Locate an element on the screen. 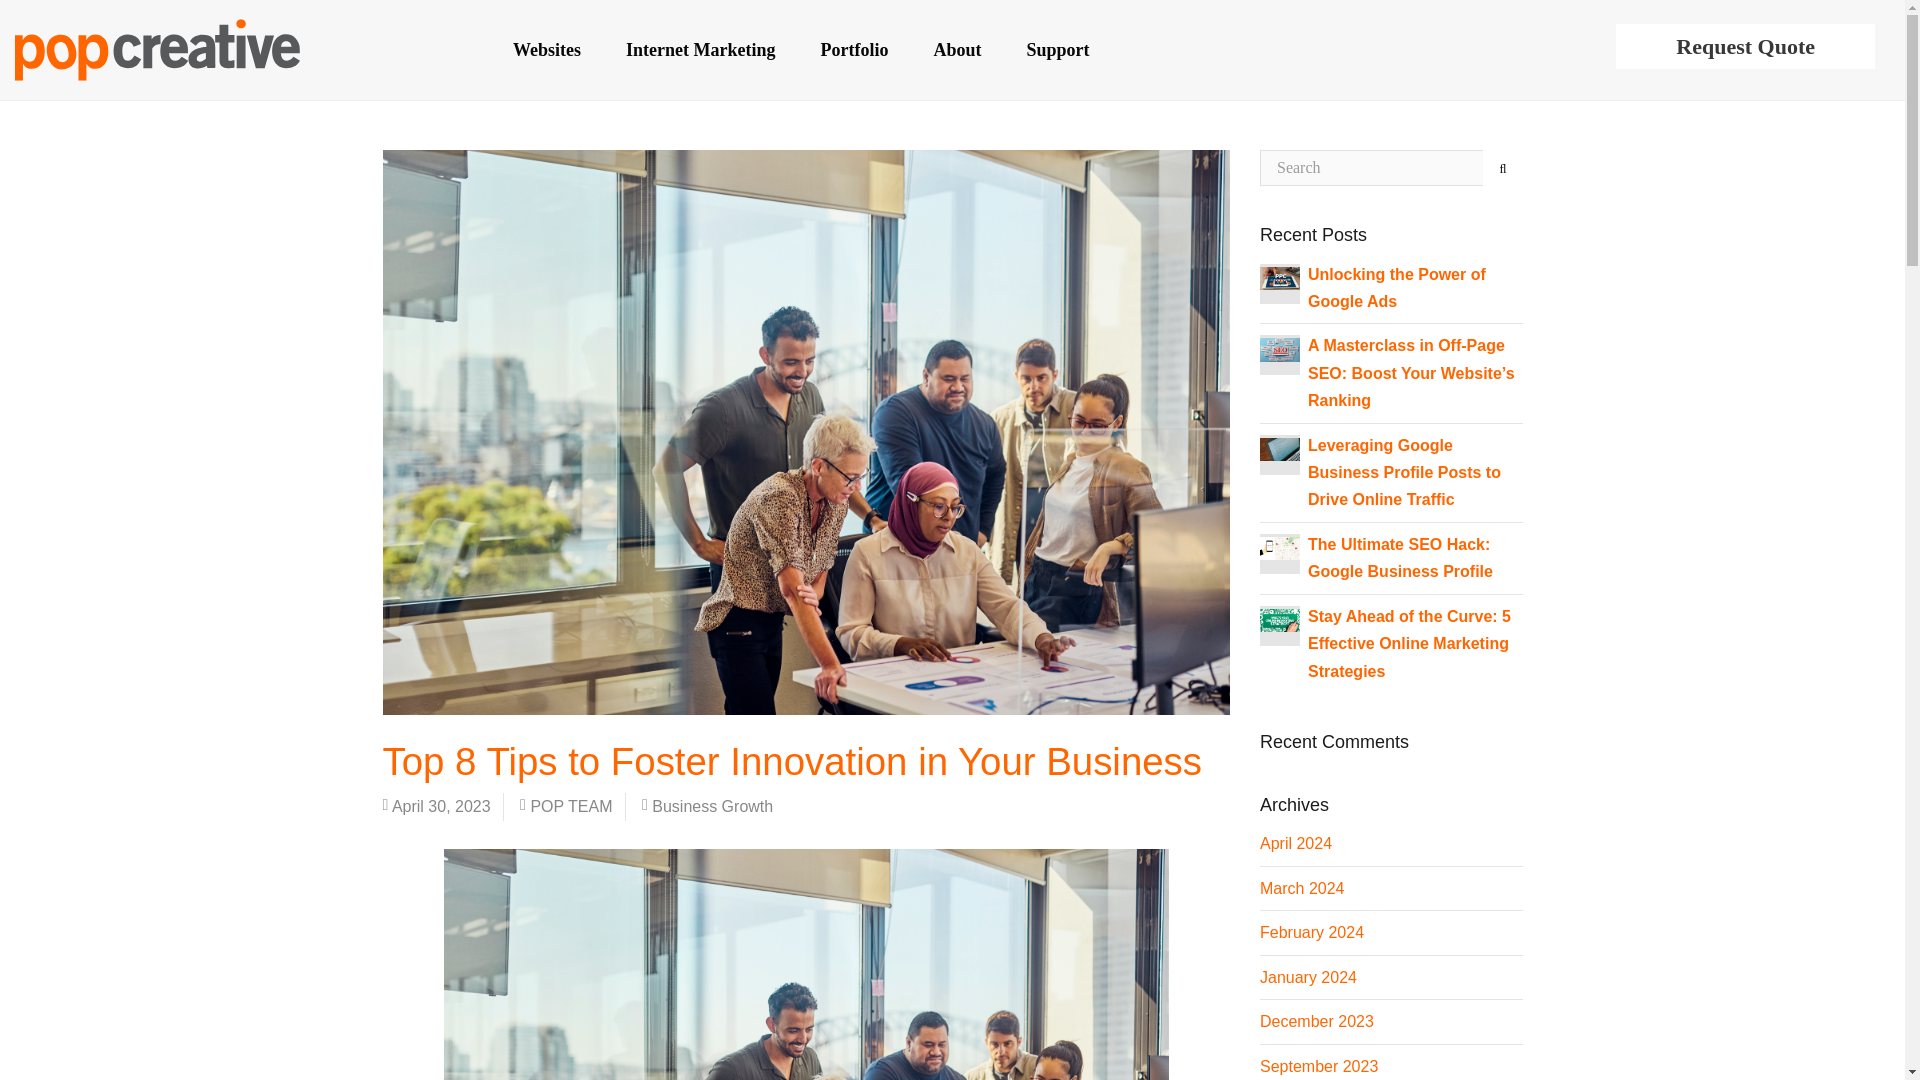 This screenshot has height=1080, width=1920. December 2023 is located at coordinates (1316, 1022).